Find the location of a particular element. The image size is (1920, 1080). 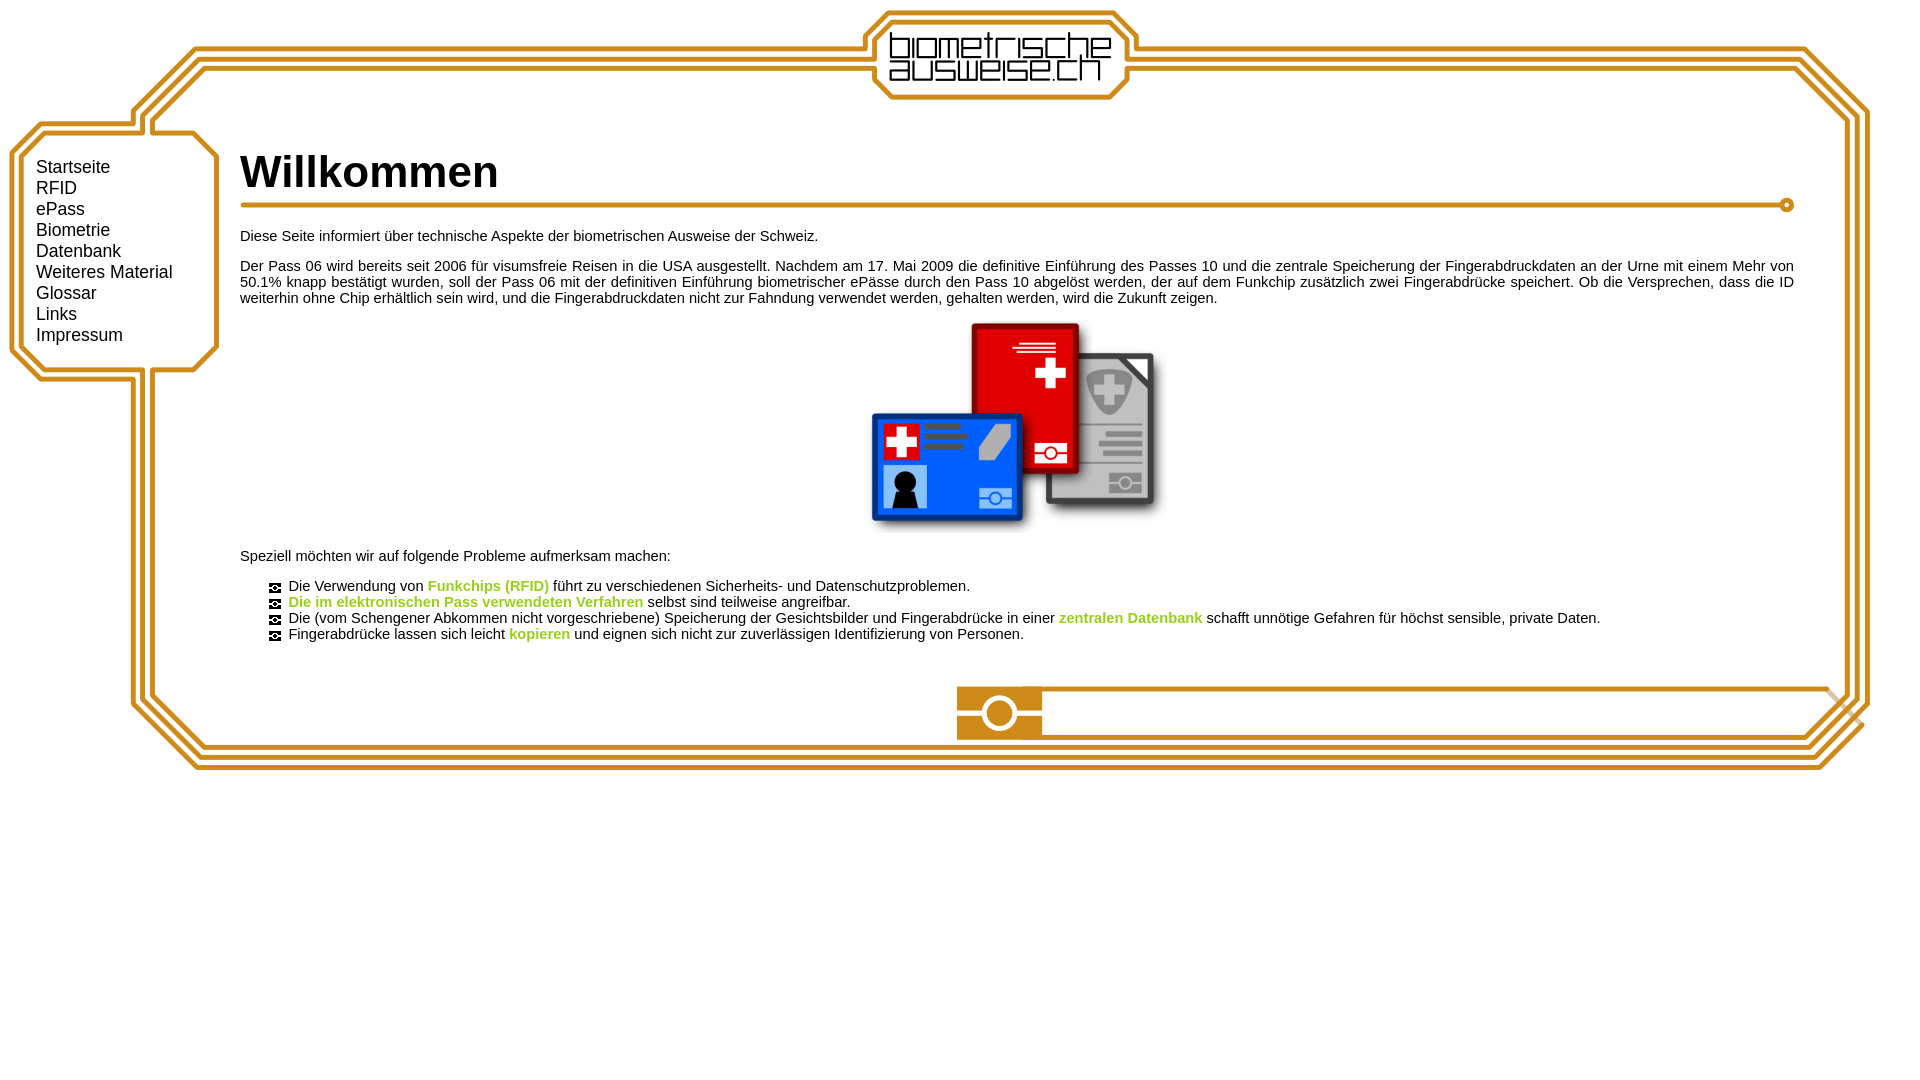

Glossar is located at coordinates (66, 293).